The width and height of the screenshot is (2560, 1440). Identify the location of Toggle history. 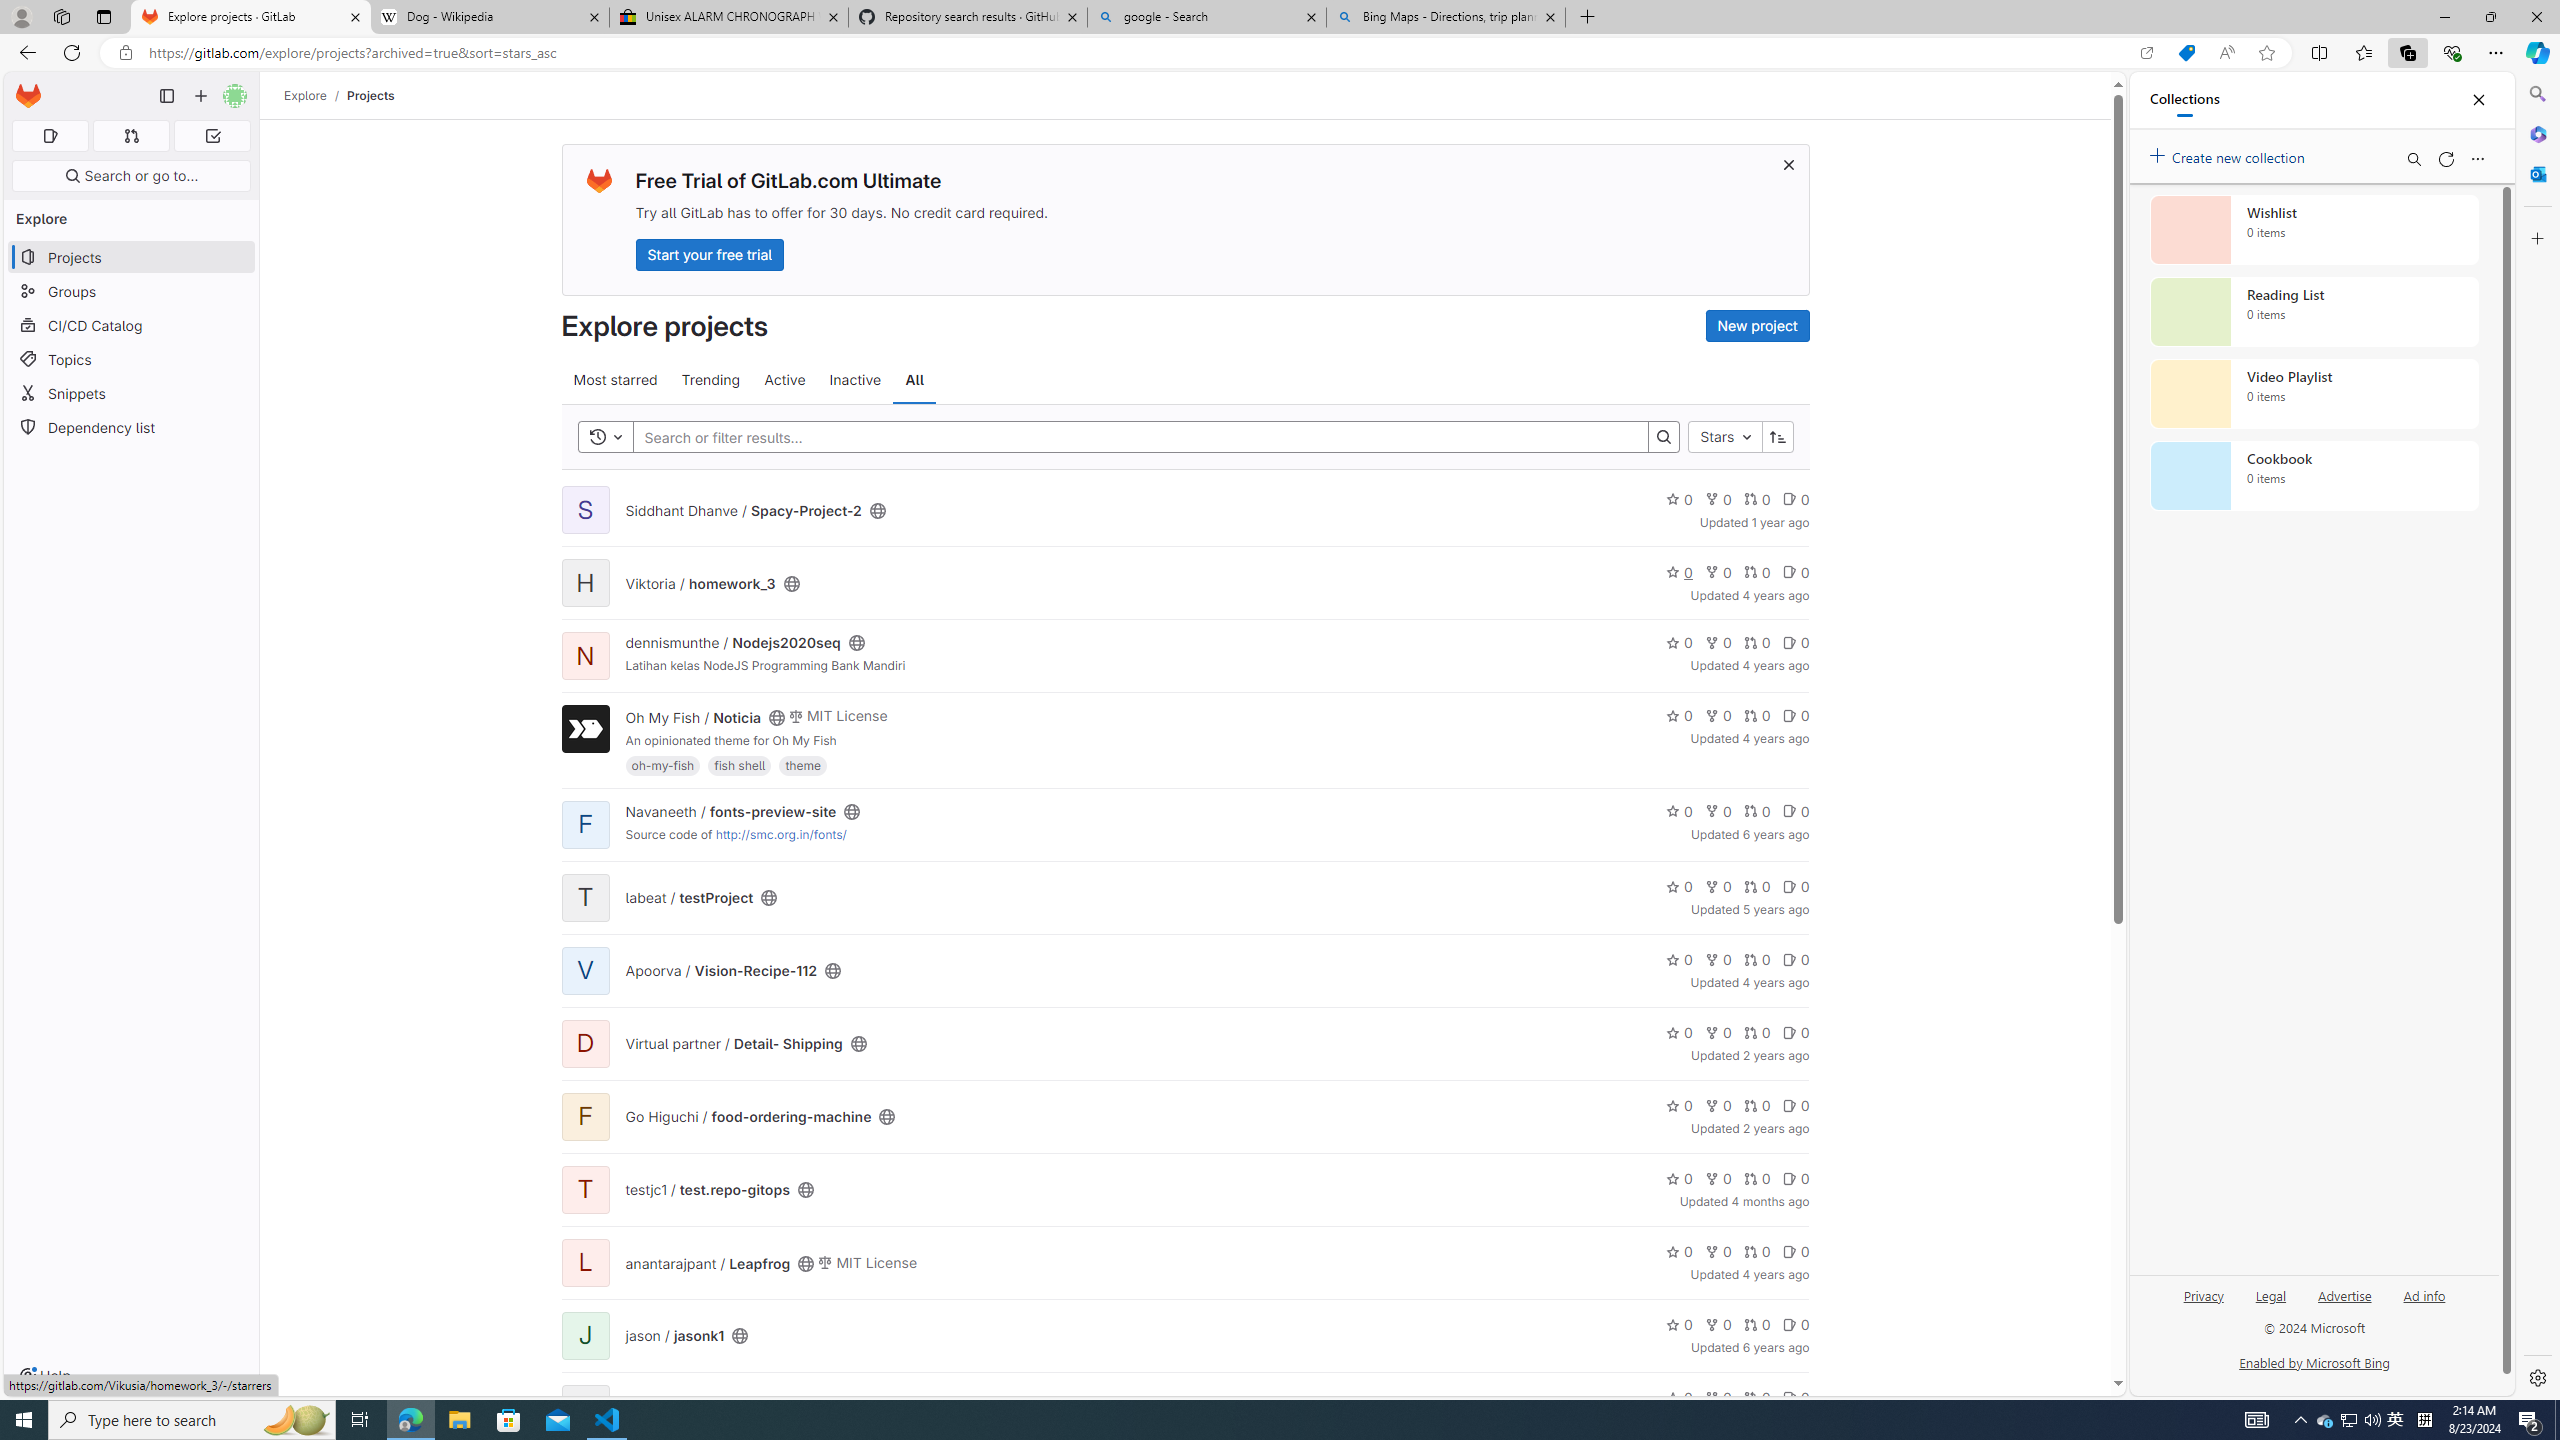
(605, 436).